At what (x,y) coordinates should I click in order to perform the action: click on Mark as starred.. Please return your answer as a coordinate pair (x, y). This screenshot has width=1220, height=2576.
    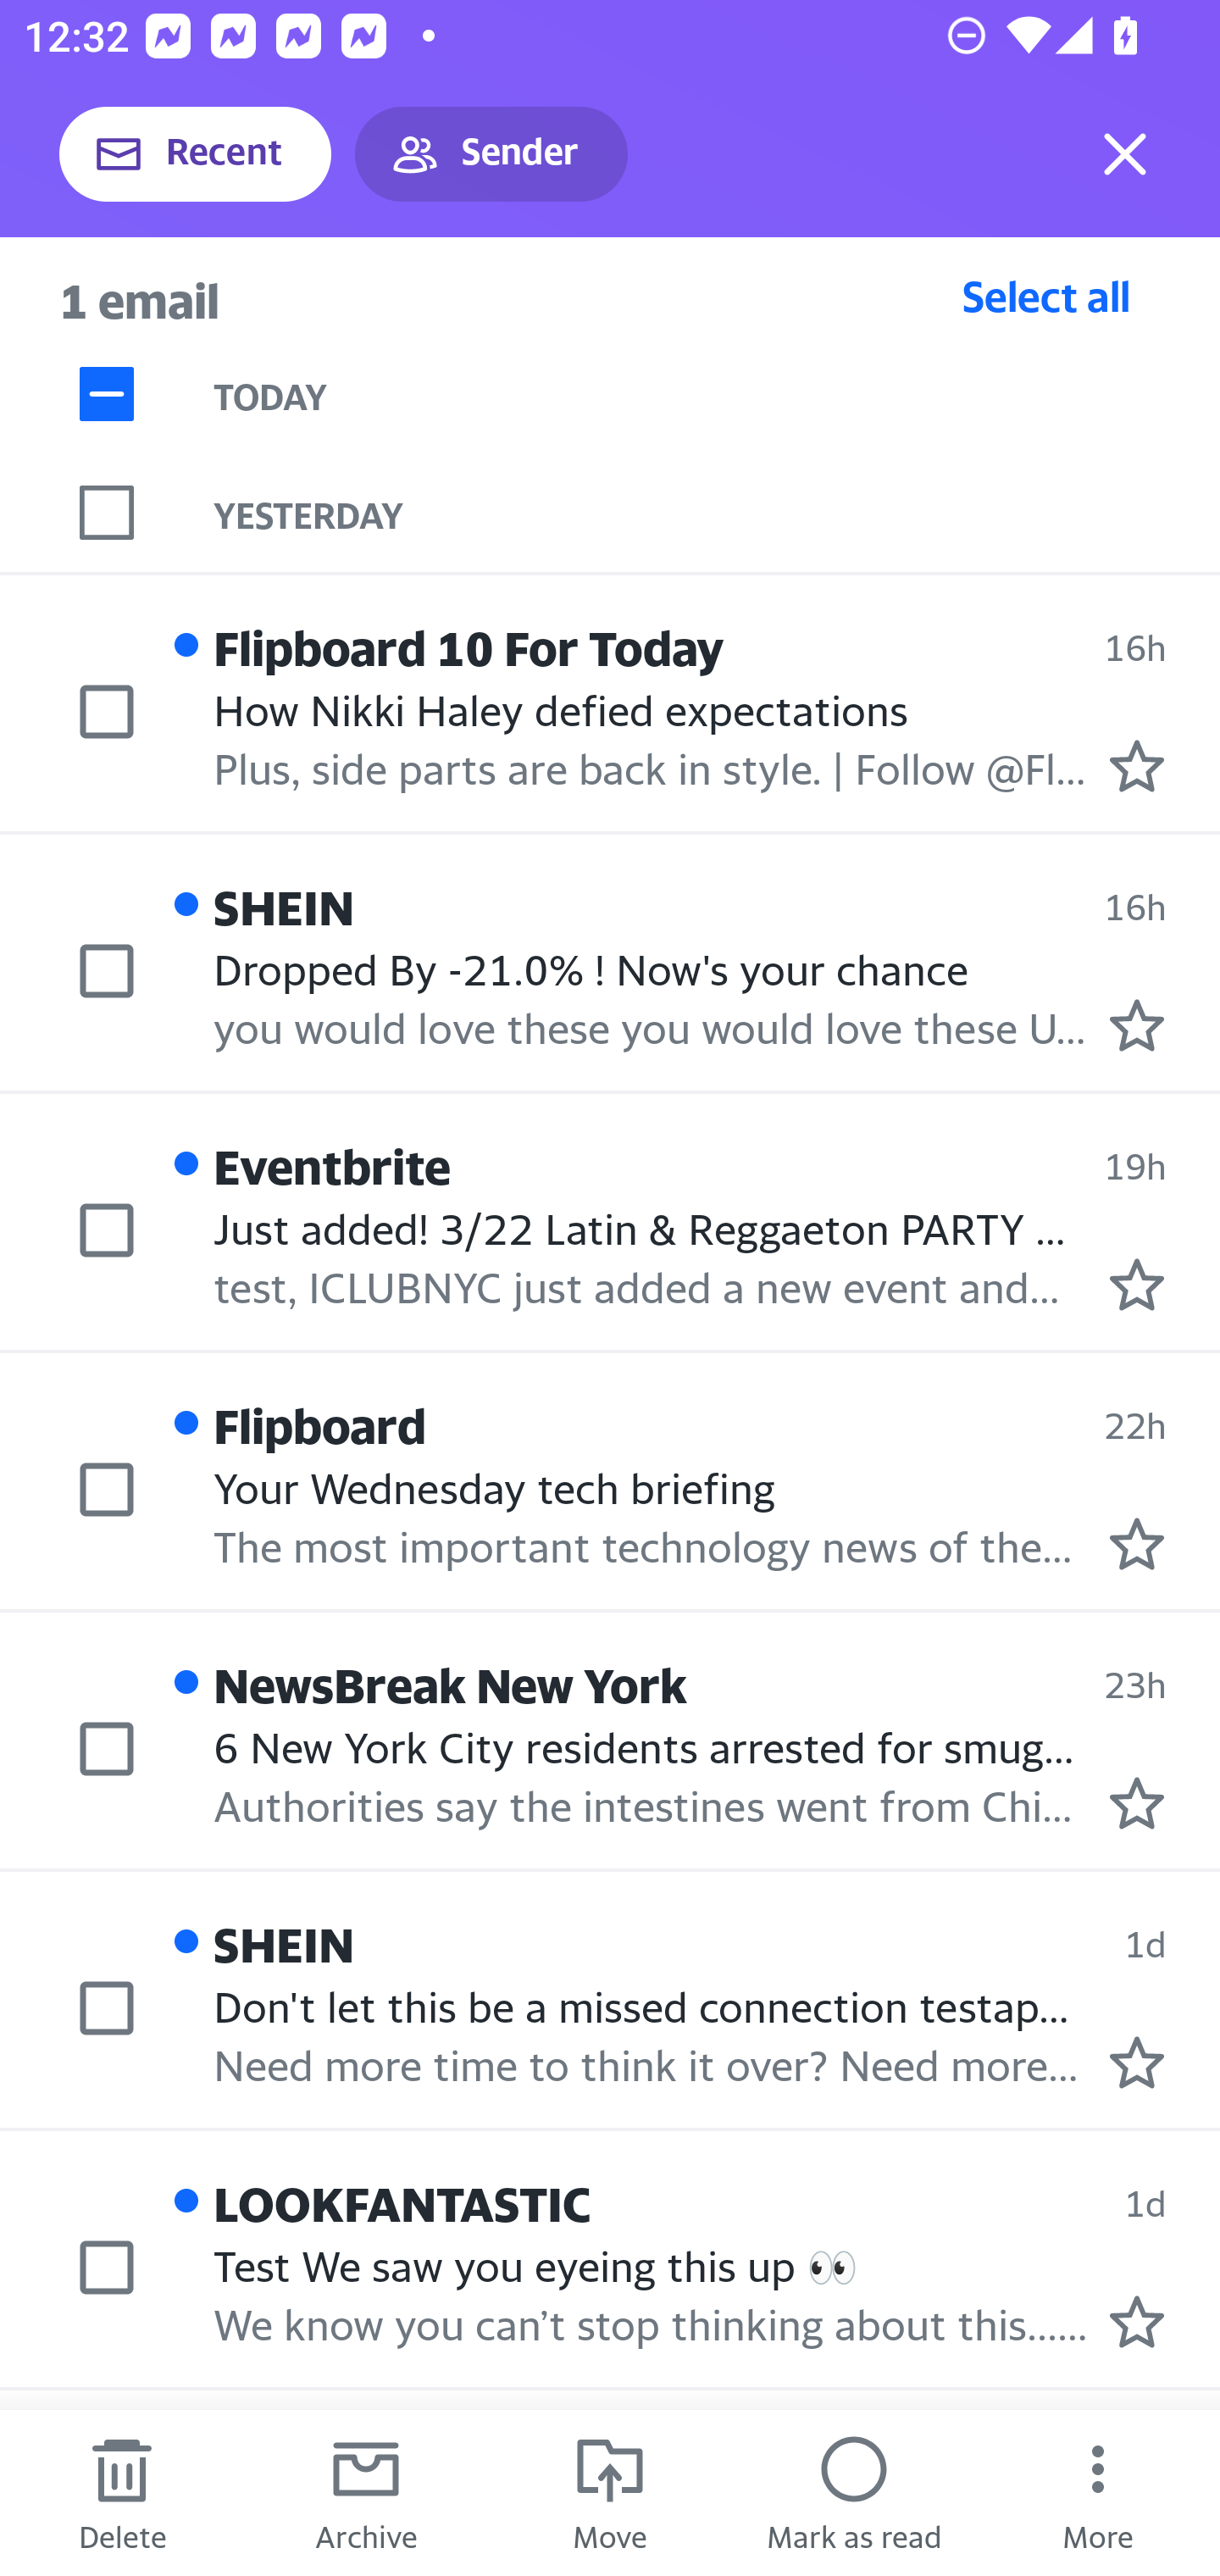
    Looking at the image, I should click on (1137, 2062).